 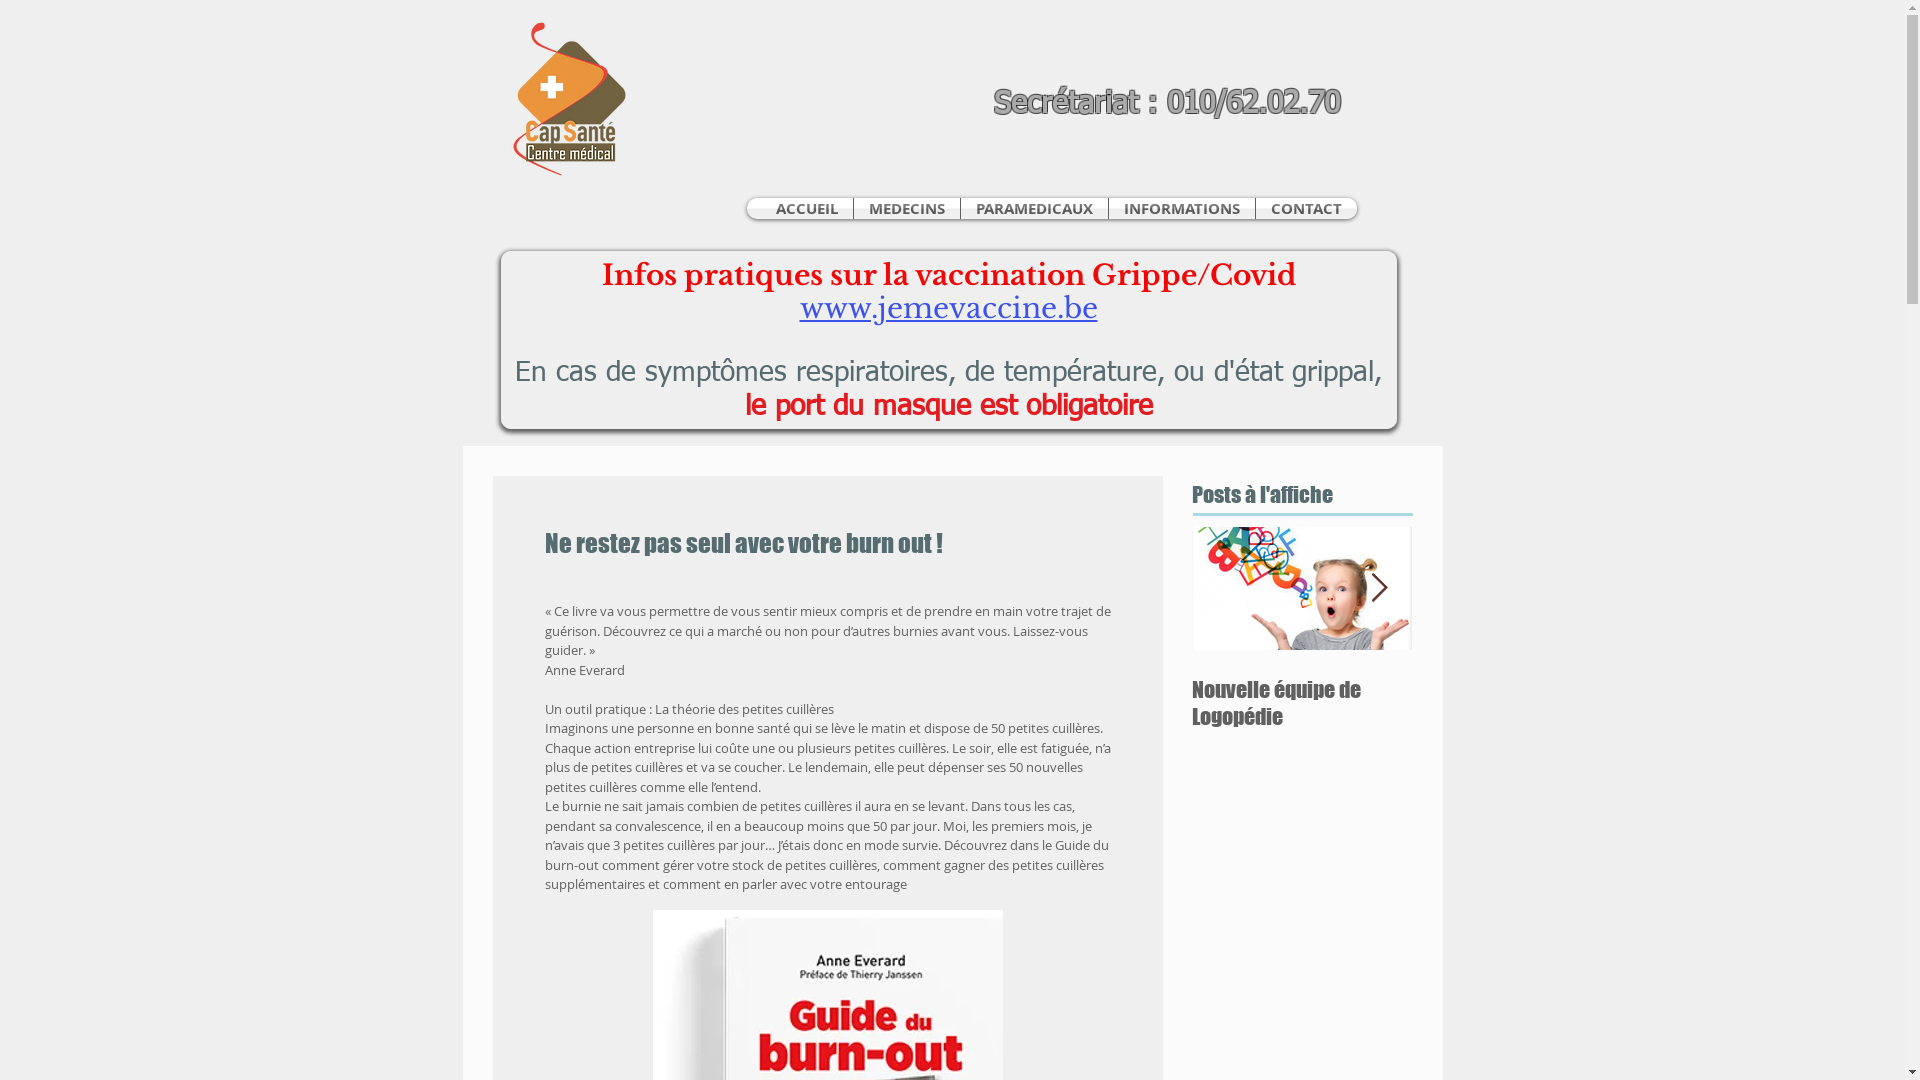 What do you see at coordinates (1181, 208) in the screenshot?
I see `INFORMATIONS` at bounding box center [1181, 208].